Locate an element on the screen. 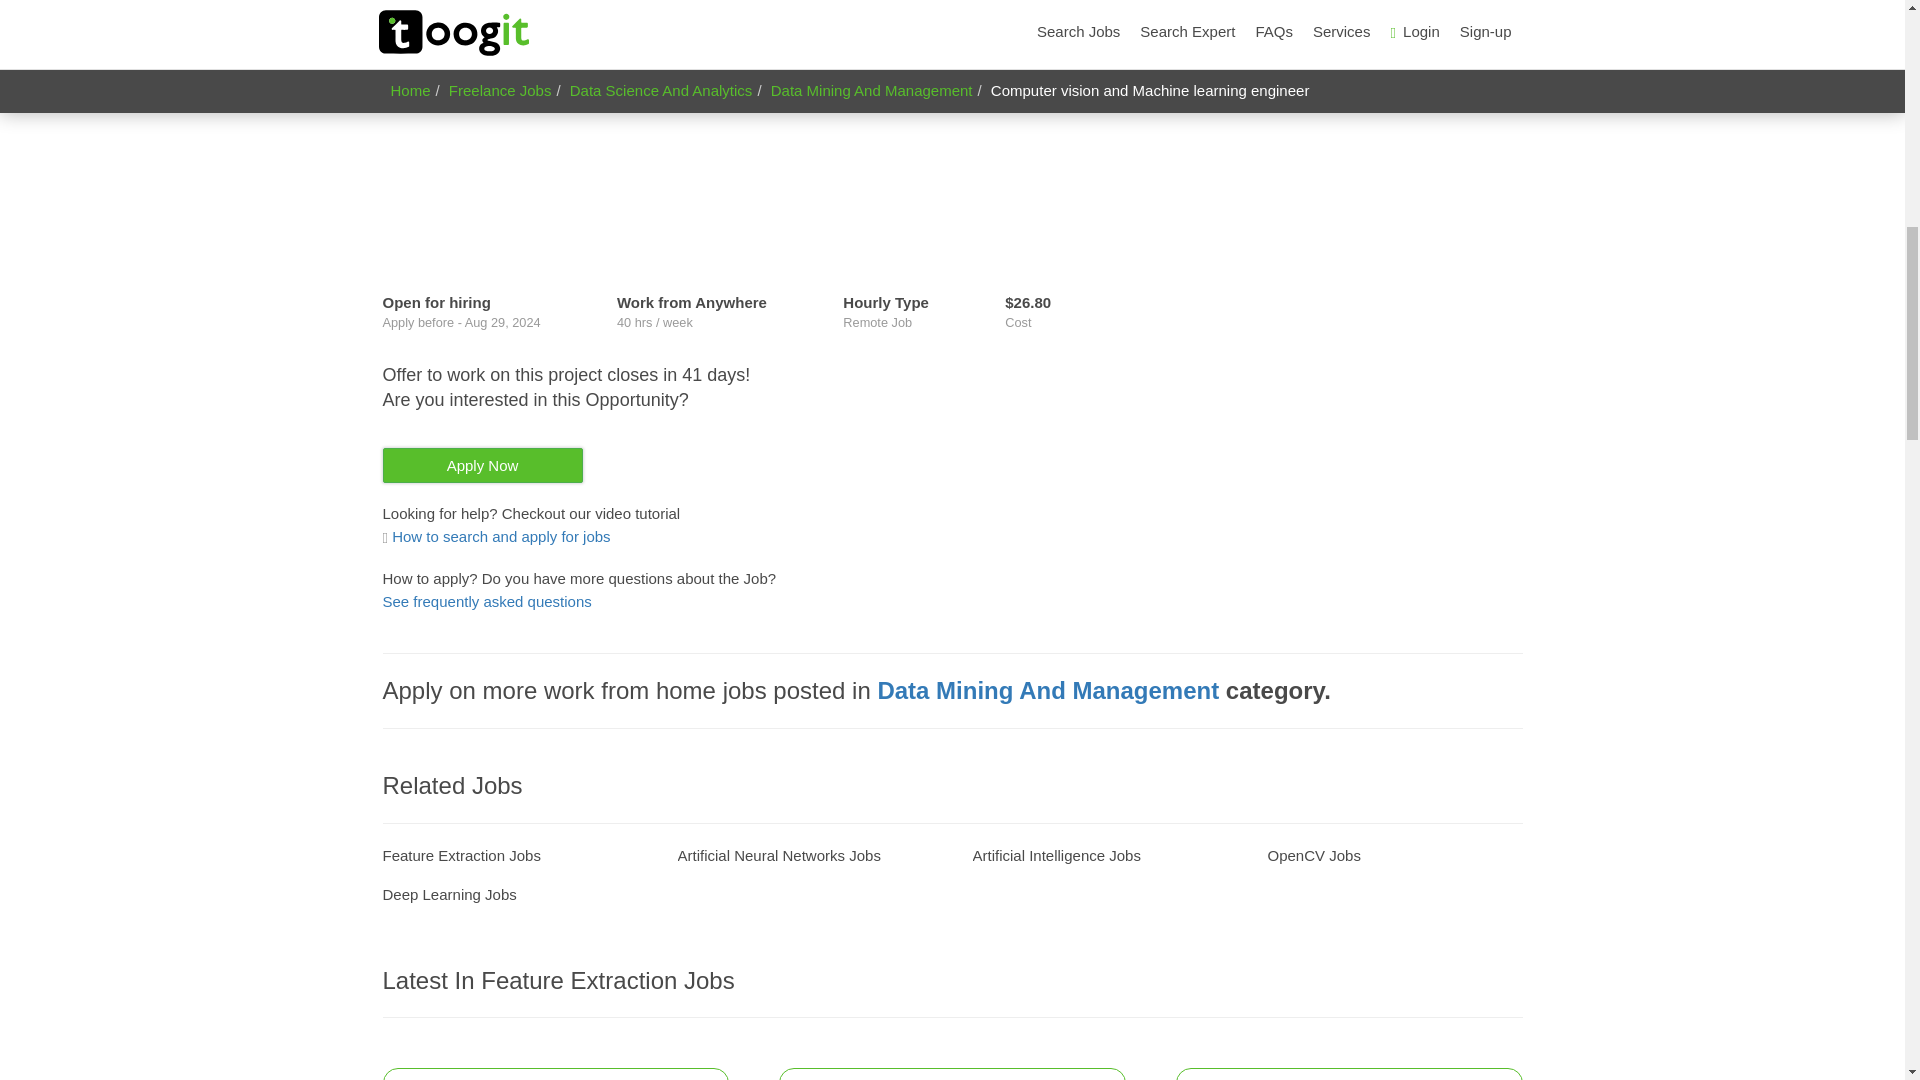  Artificial Intelligence Jobs is located at coordinates (1056, 855).